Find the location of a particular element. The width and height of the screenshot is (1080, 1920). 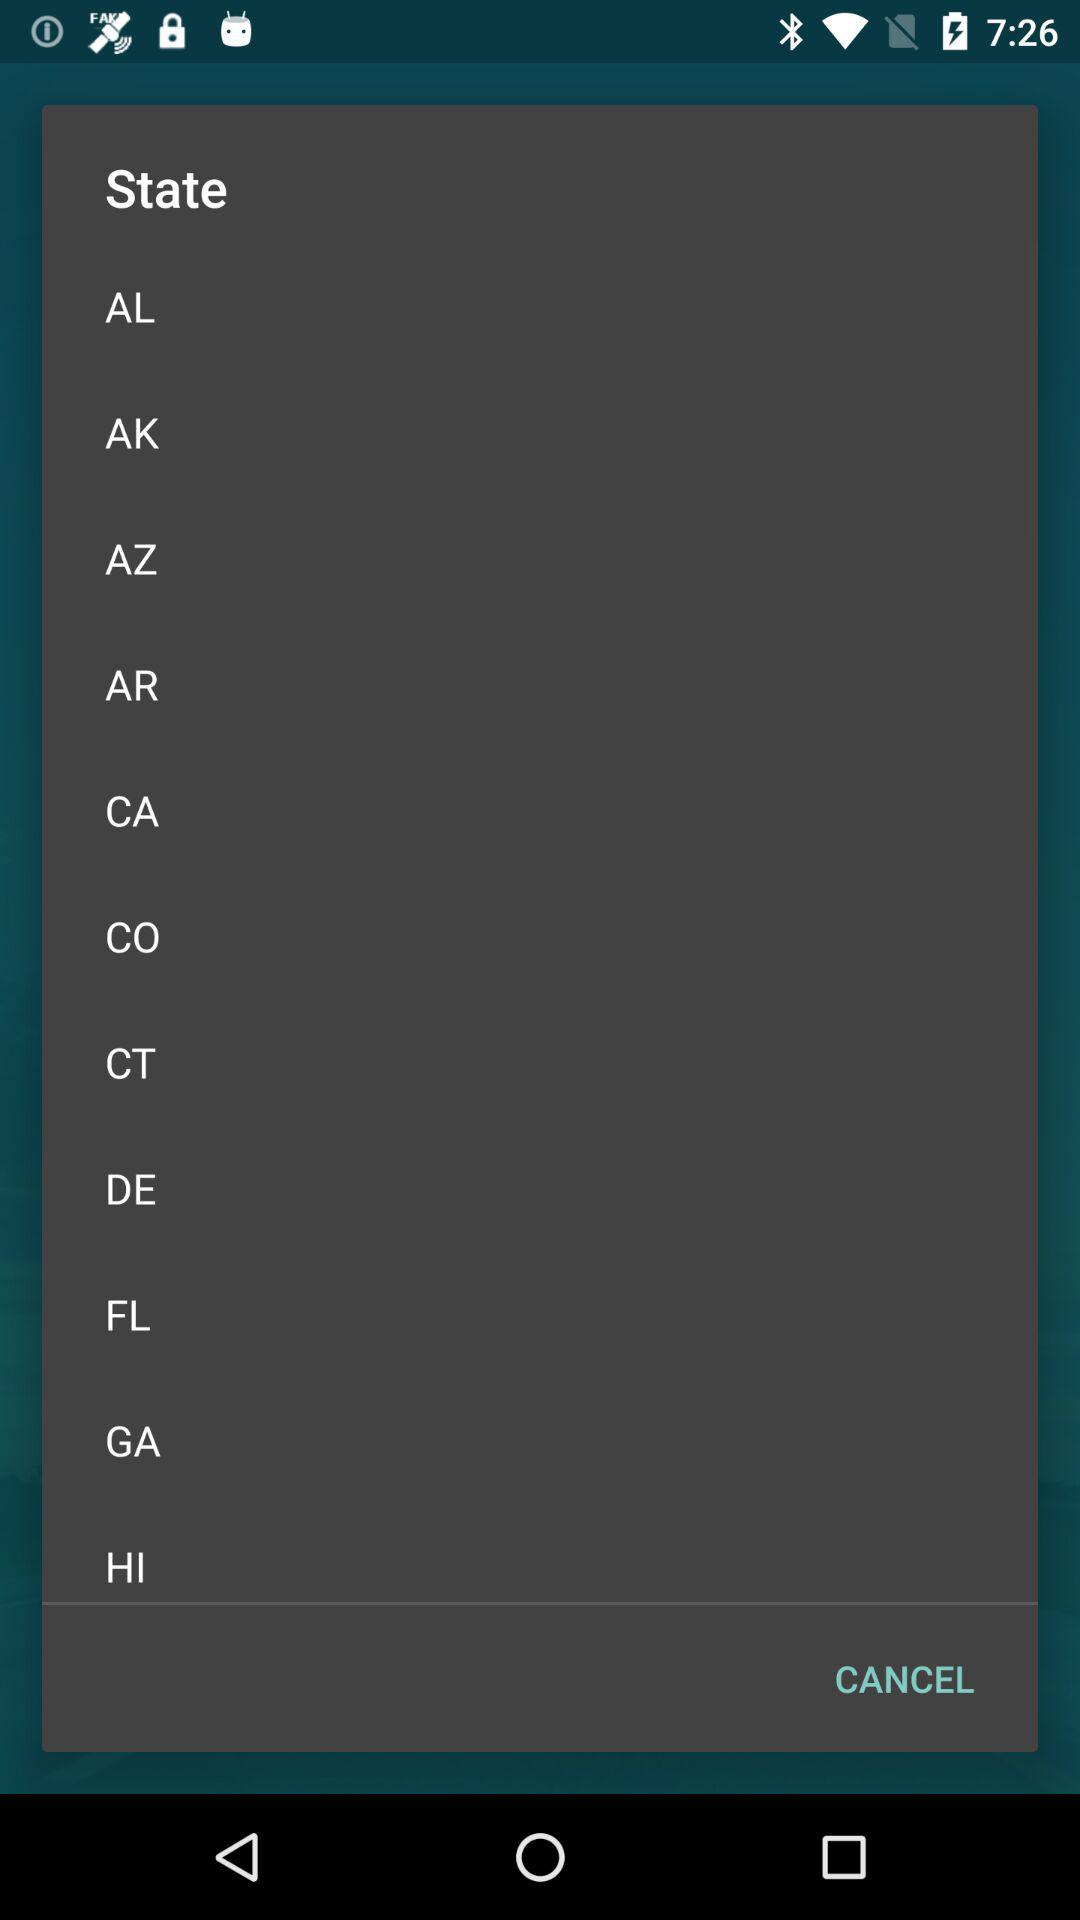

click icon above hi is located at coordinates (540, 1440).